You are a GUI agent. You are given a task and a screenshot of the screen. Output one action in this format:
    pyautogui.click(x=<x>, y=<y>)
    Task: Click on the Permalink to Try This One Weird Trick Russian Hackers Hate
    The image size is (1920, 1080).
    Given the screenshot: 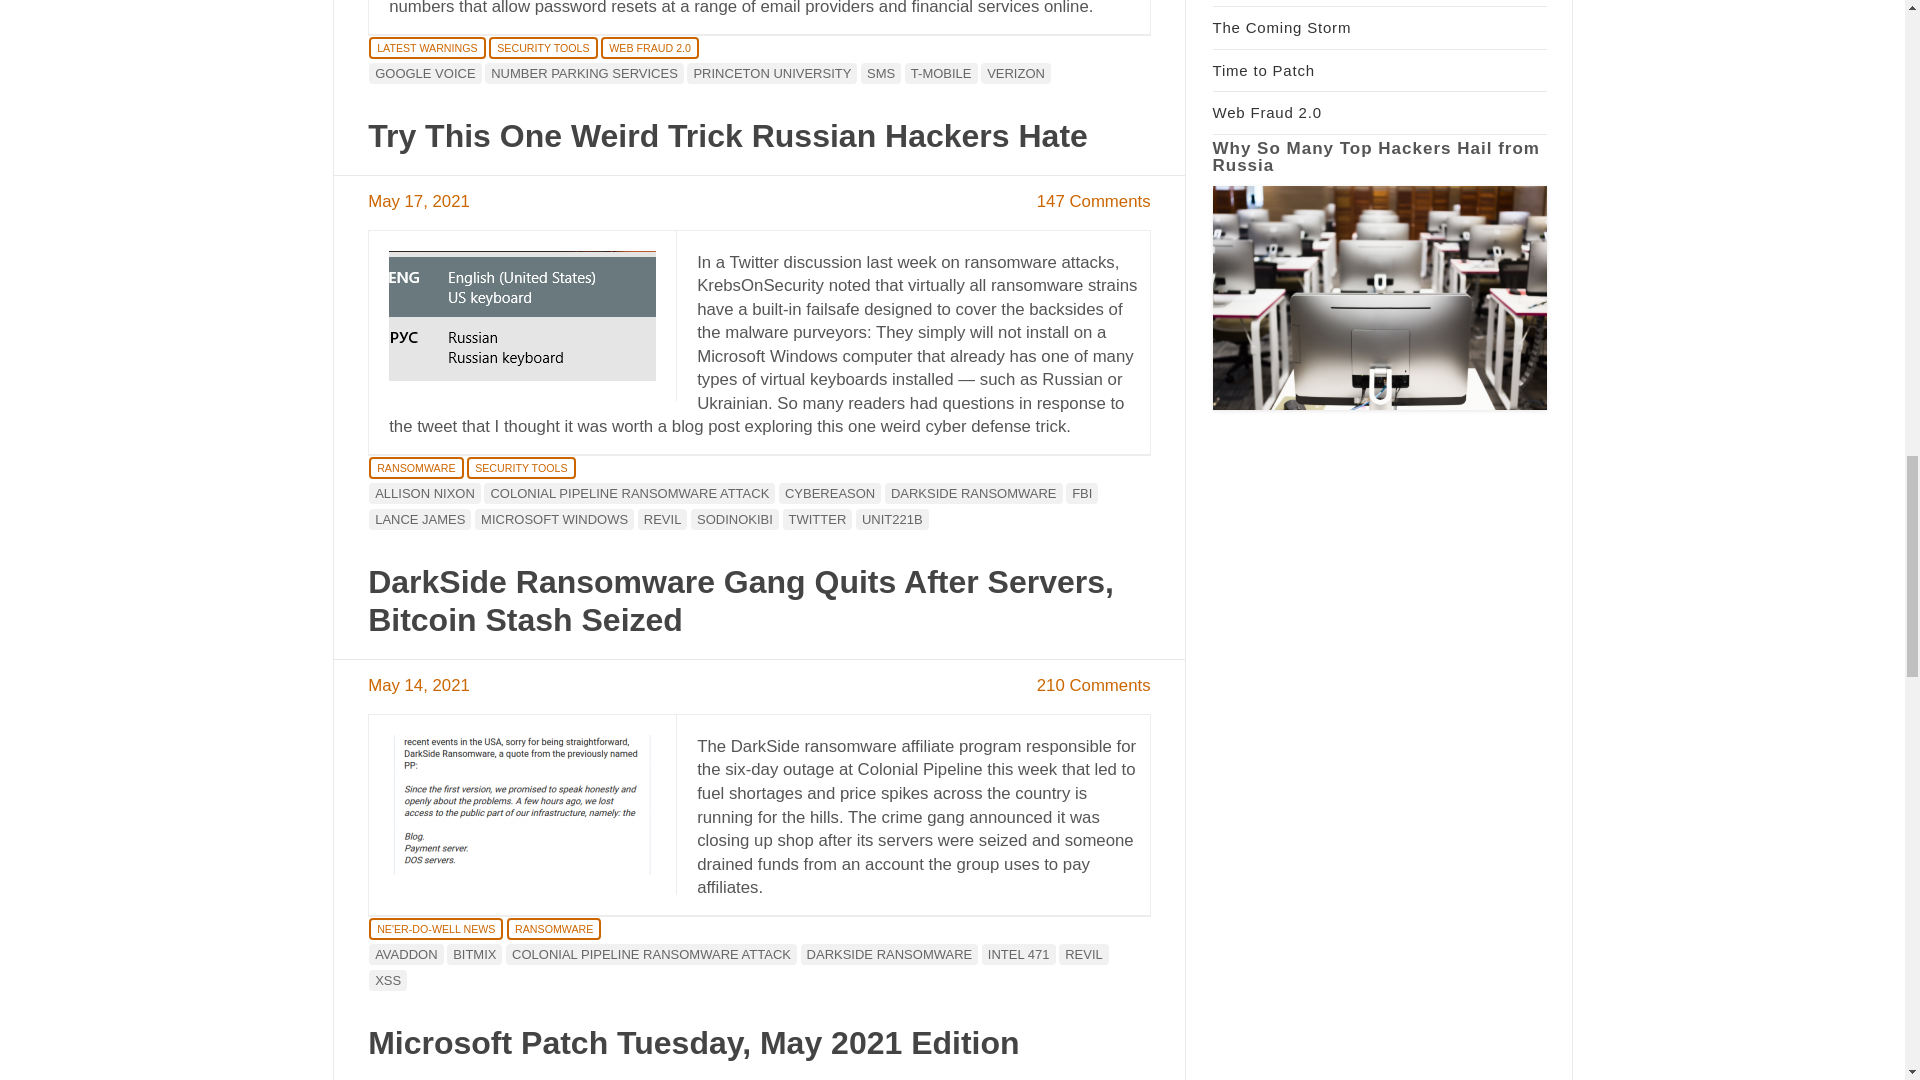 What is the action you would take?
    pyautogui.click(x=728, y=136)
    